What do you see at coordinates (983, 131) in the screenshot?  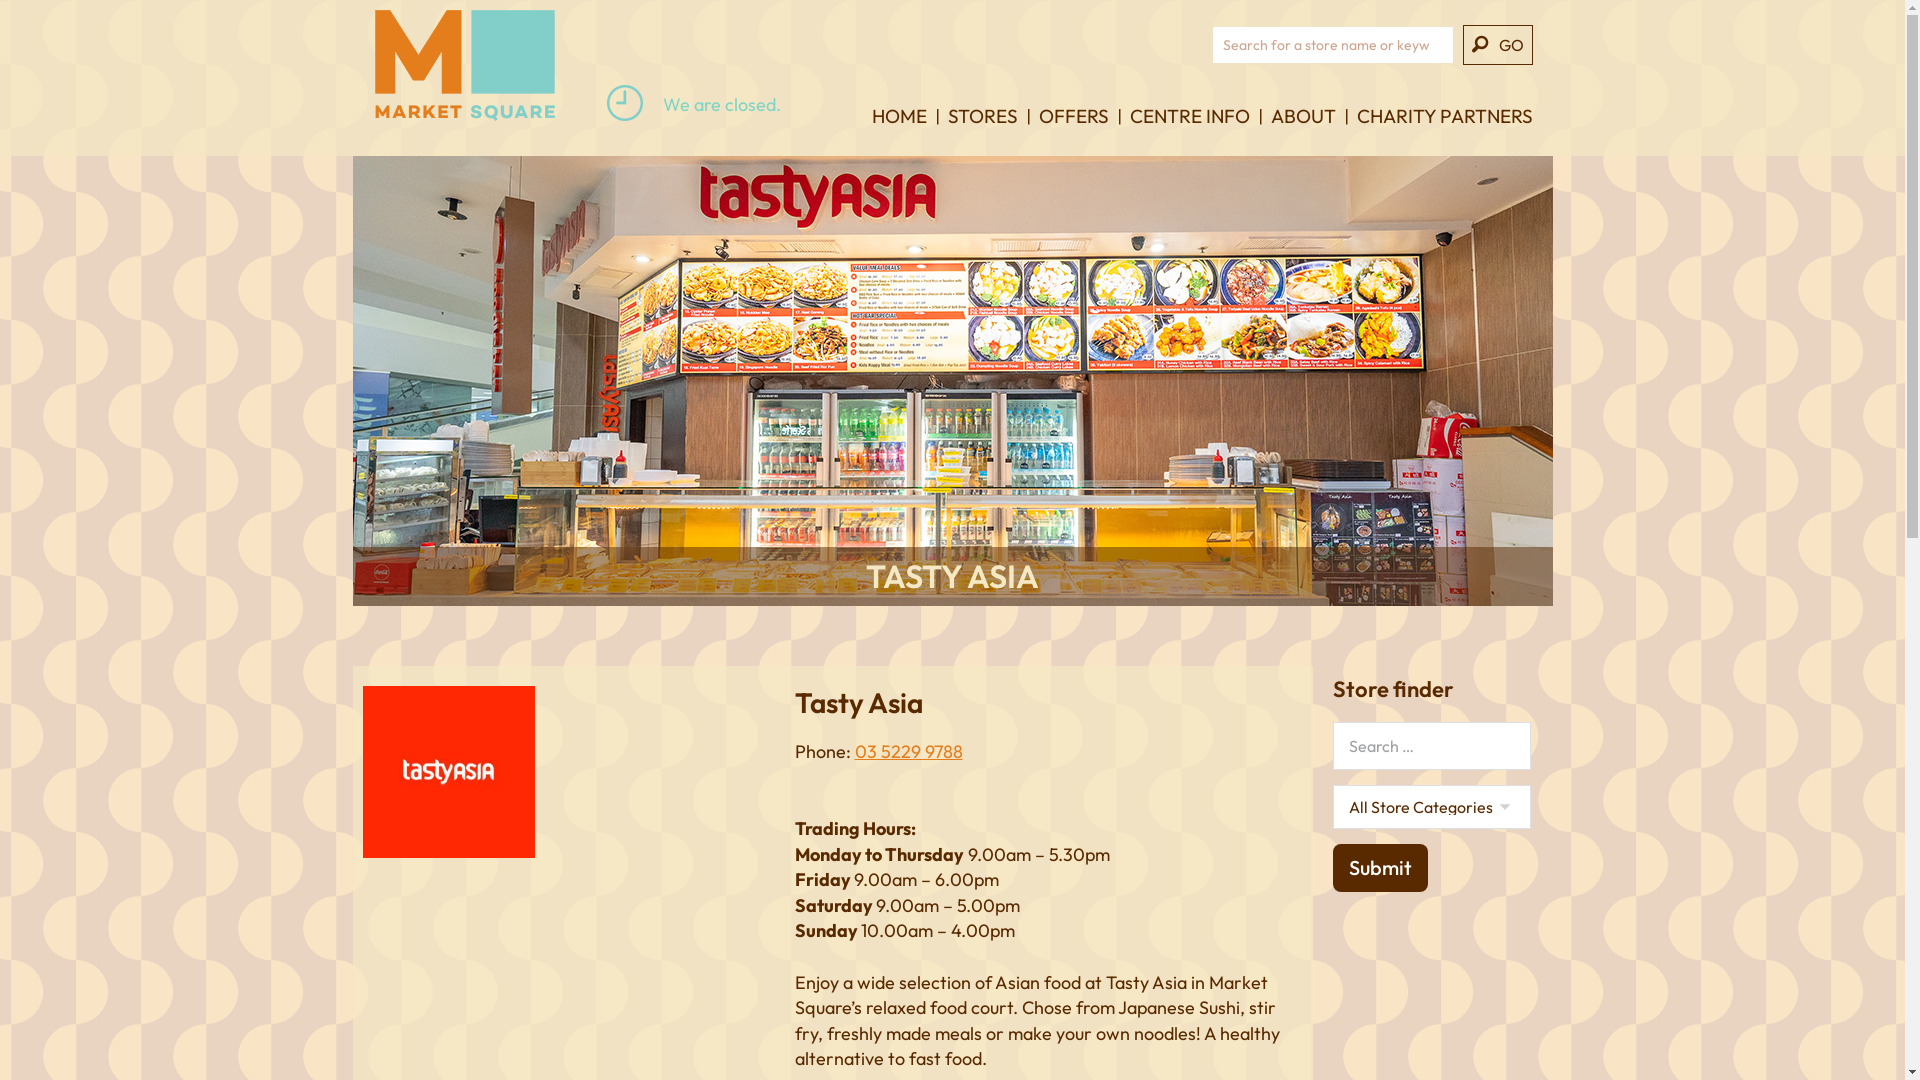 I see `STORES` at bounding box center [983, 131].